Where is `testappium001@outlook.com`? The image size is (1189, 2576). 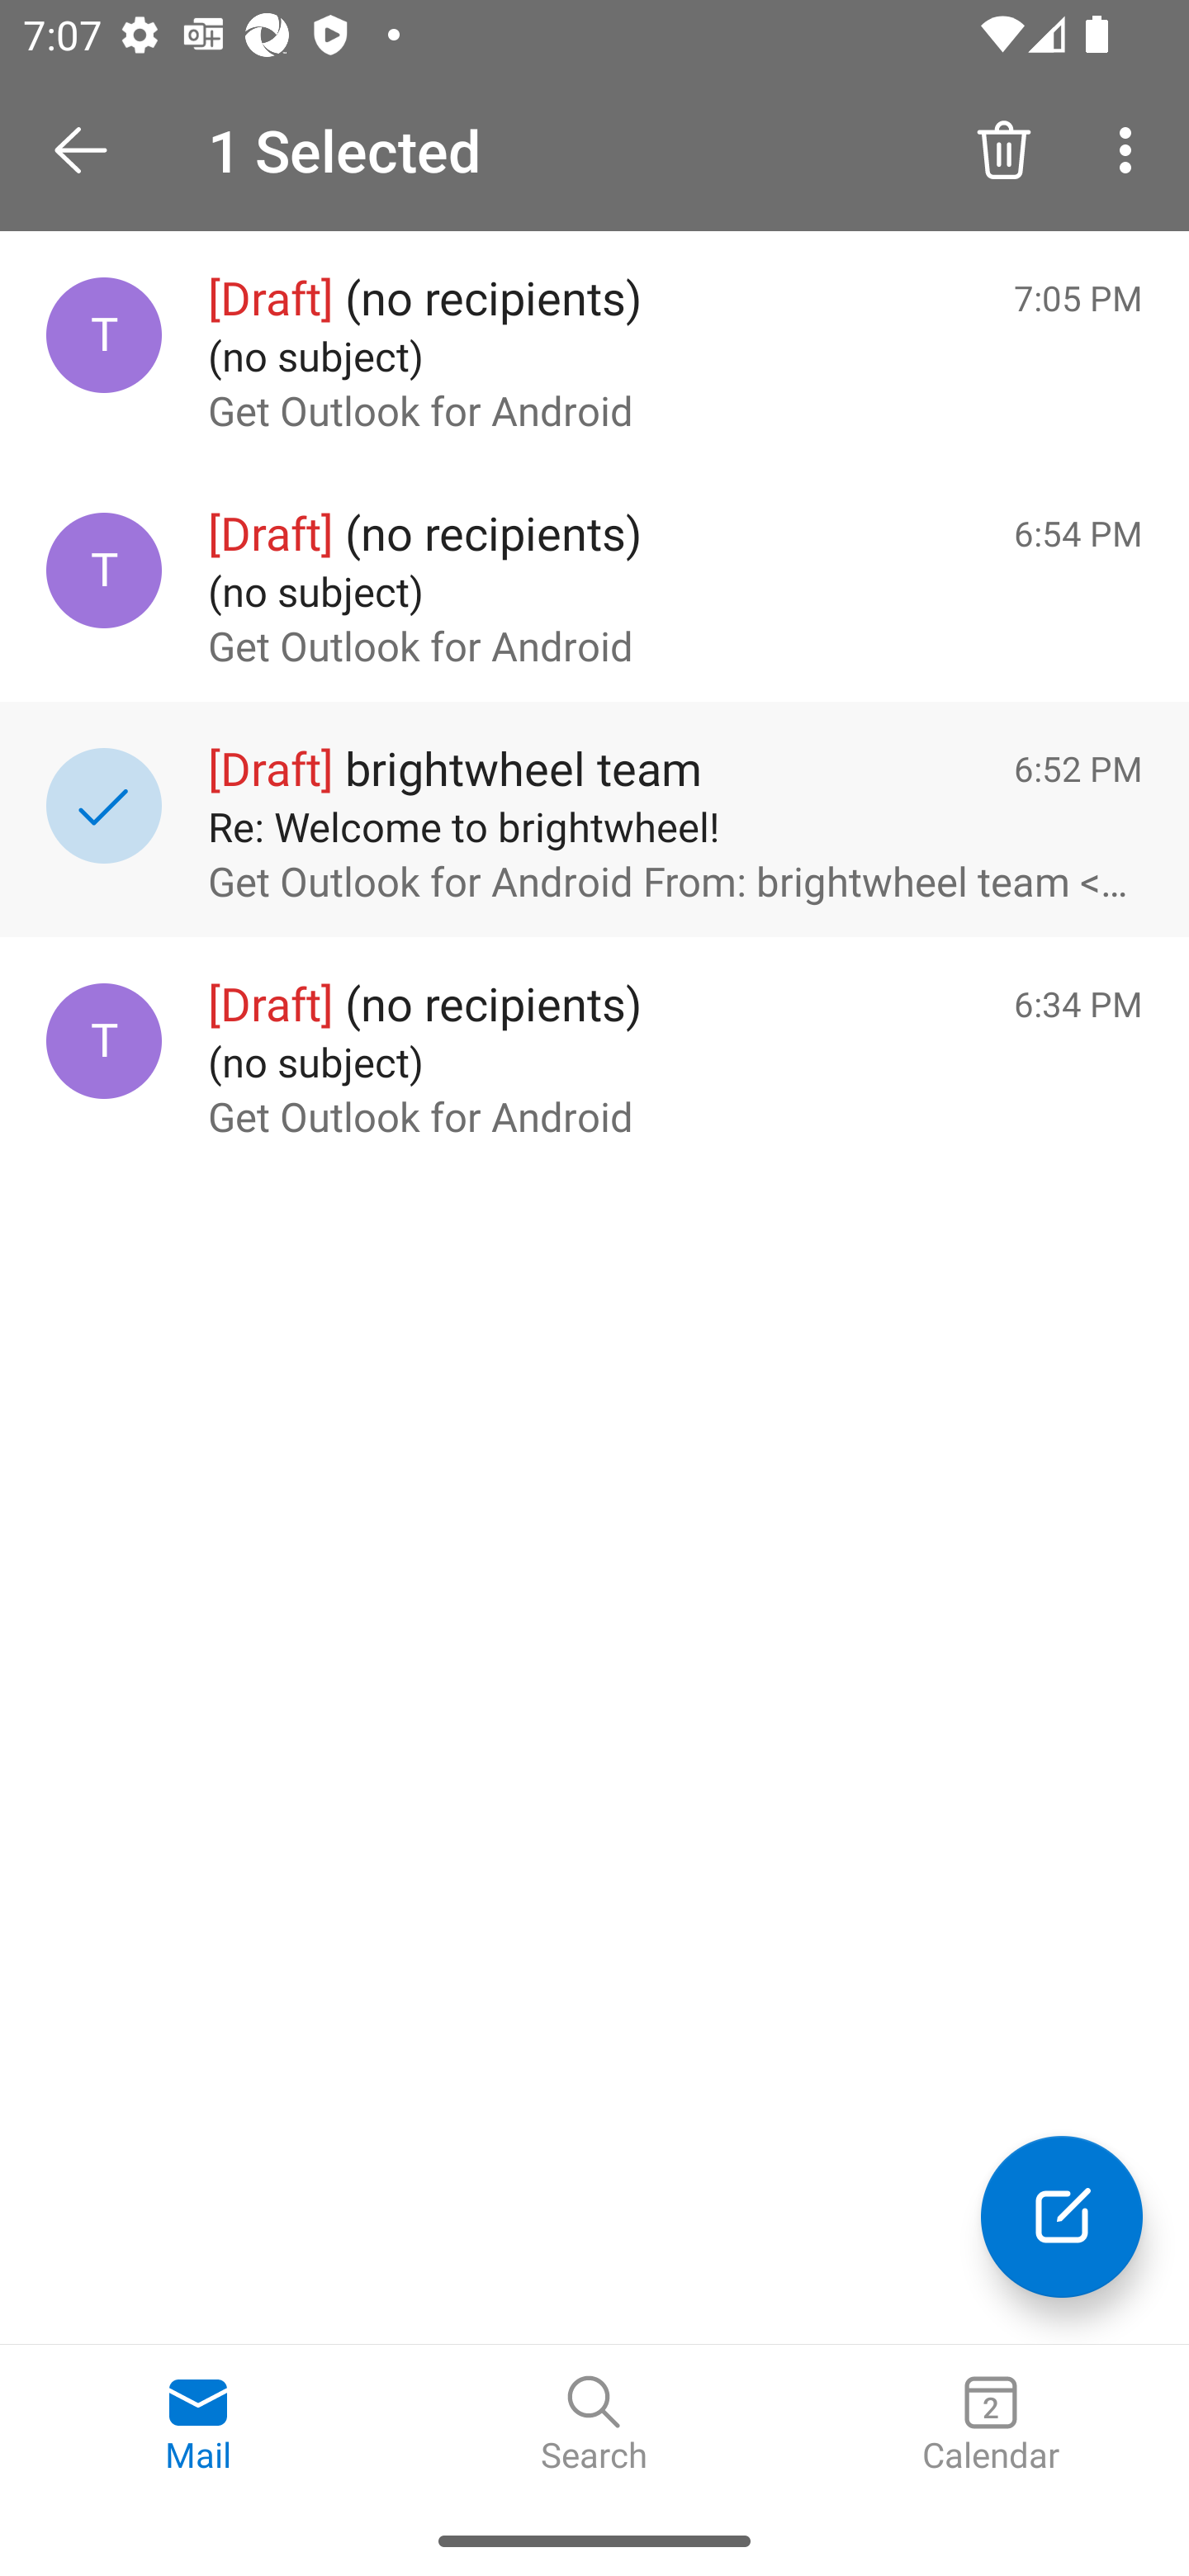 testappium001@outlook.com is located at coordinates (104, 570).